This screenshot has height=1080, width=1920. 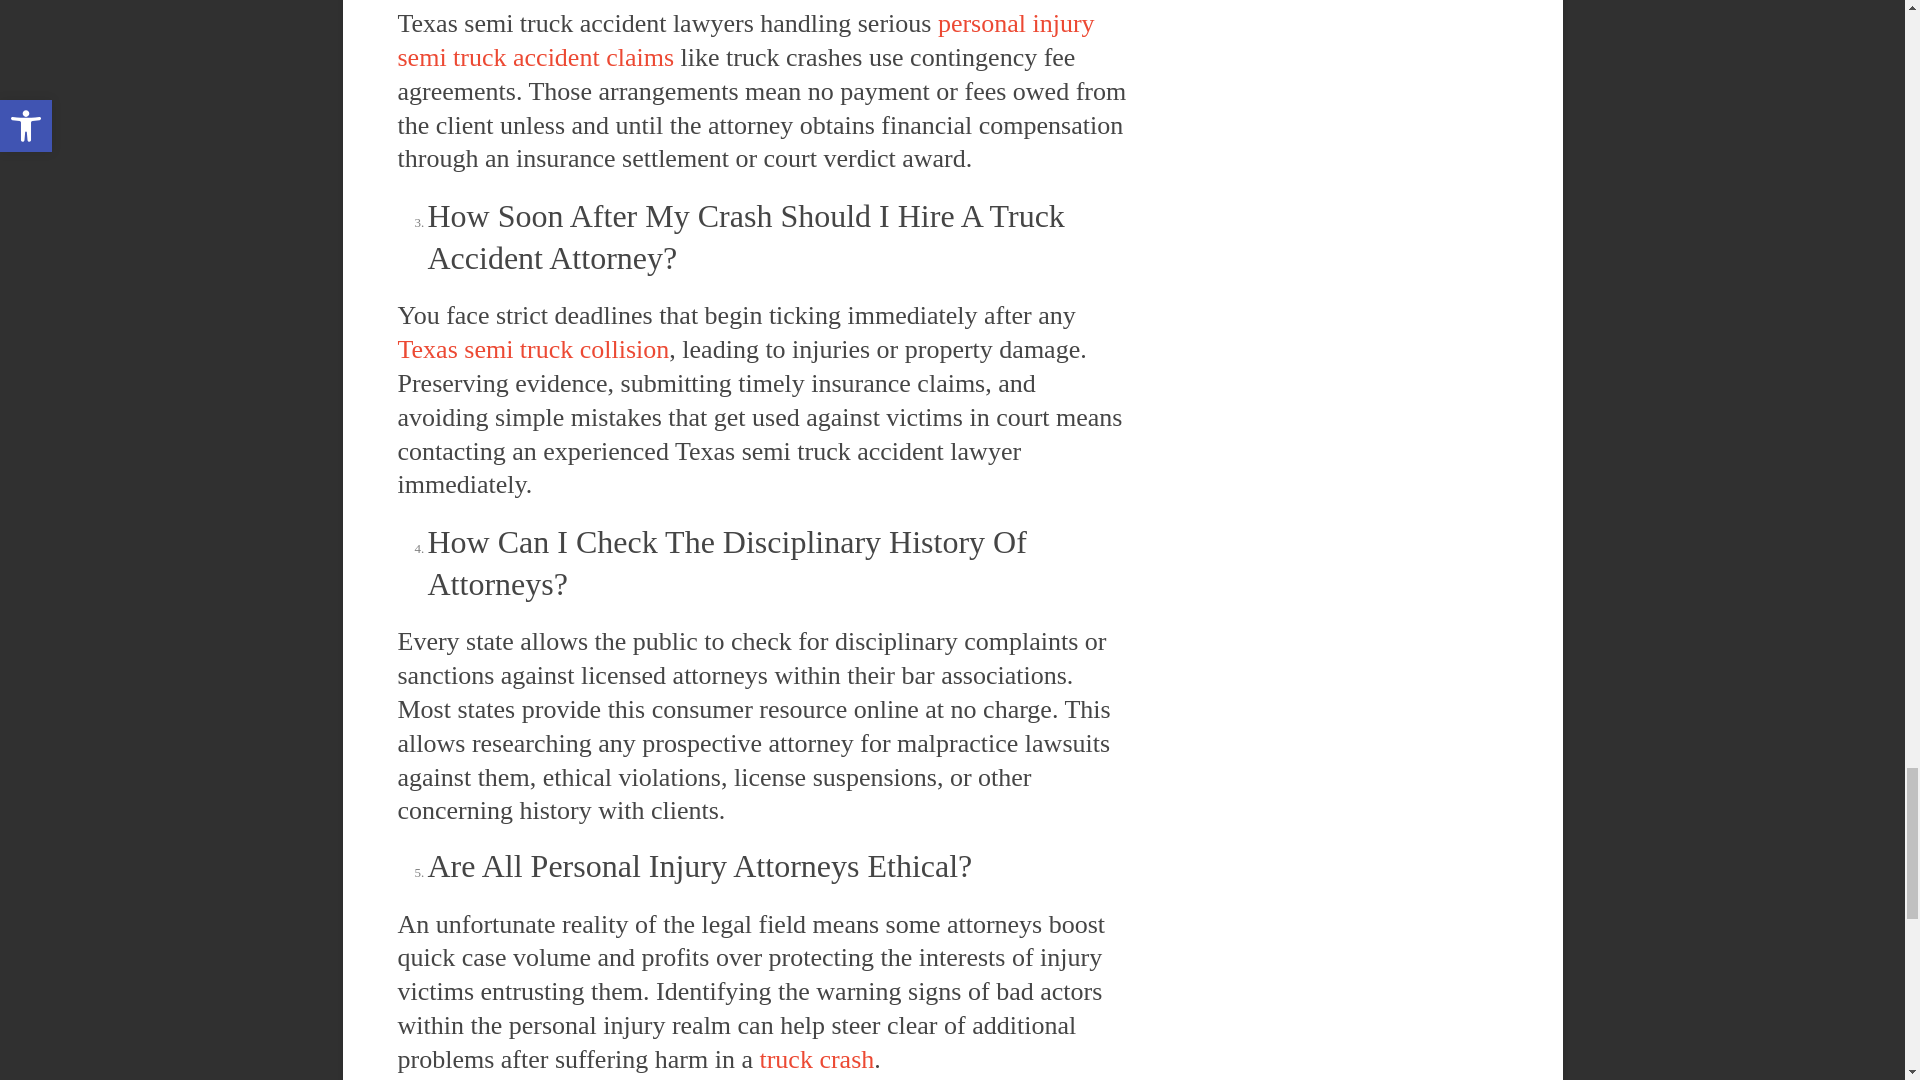 I want to click on personal injury semi truck accident claims, so click(x=746, y=40).